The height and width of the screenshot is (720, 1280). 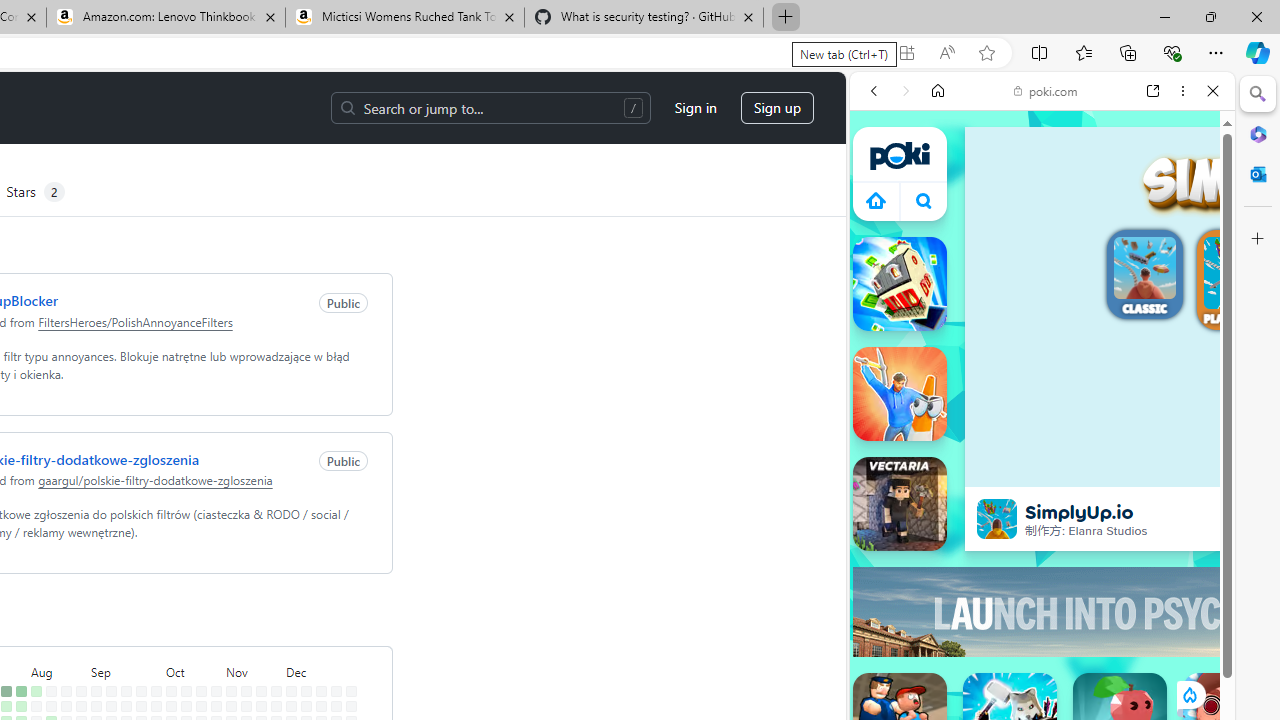 I want to click on Search Filter, IMAGES, so click(x=940, y=228).